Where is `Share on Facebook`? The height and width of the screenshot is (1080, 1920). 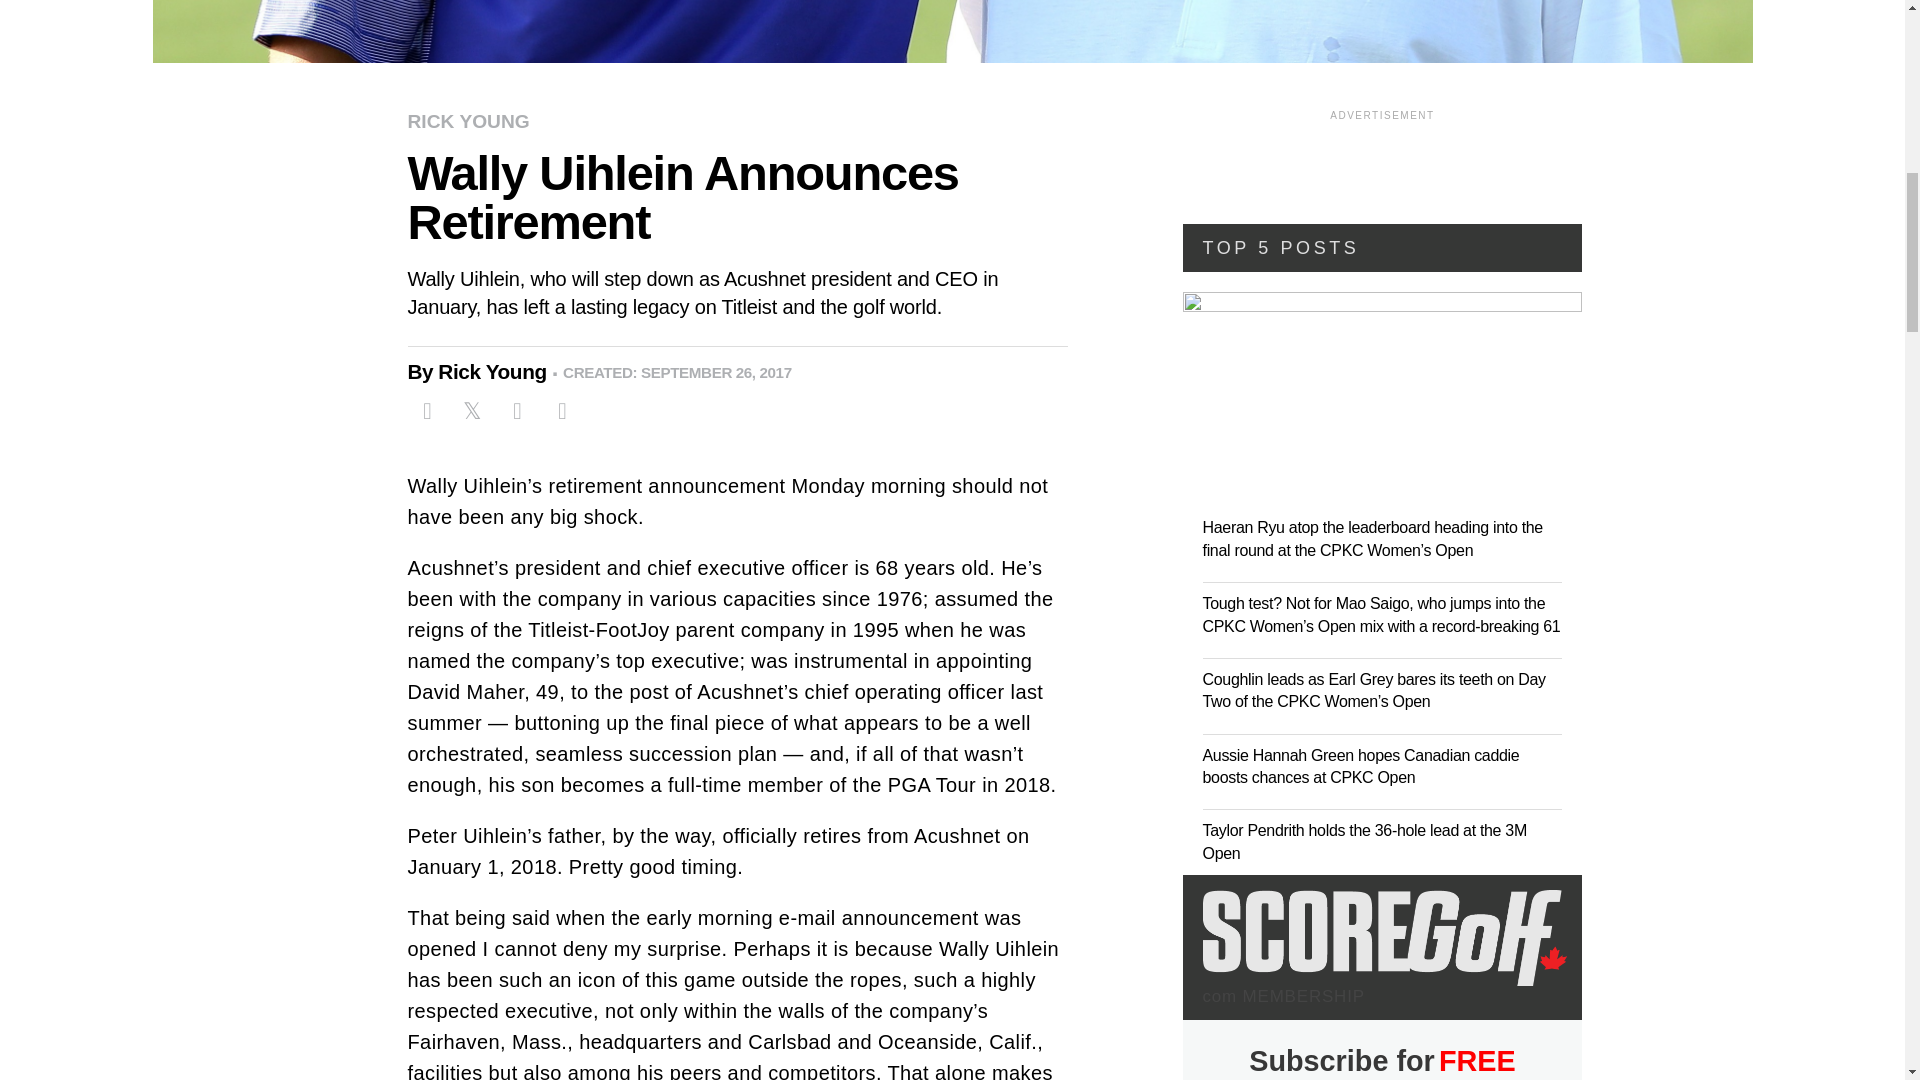 Share on Facebook is located at coordinates (427, 410).